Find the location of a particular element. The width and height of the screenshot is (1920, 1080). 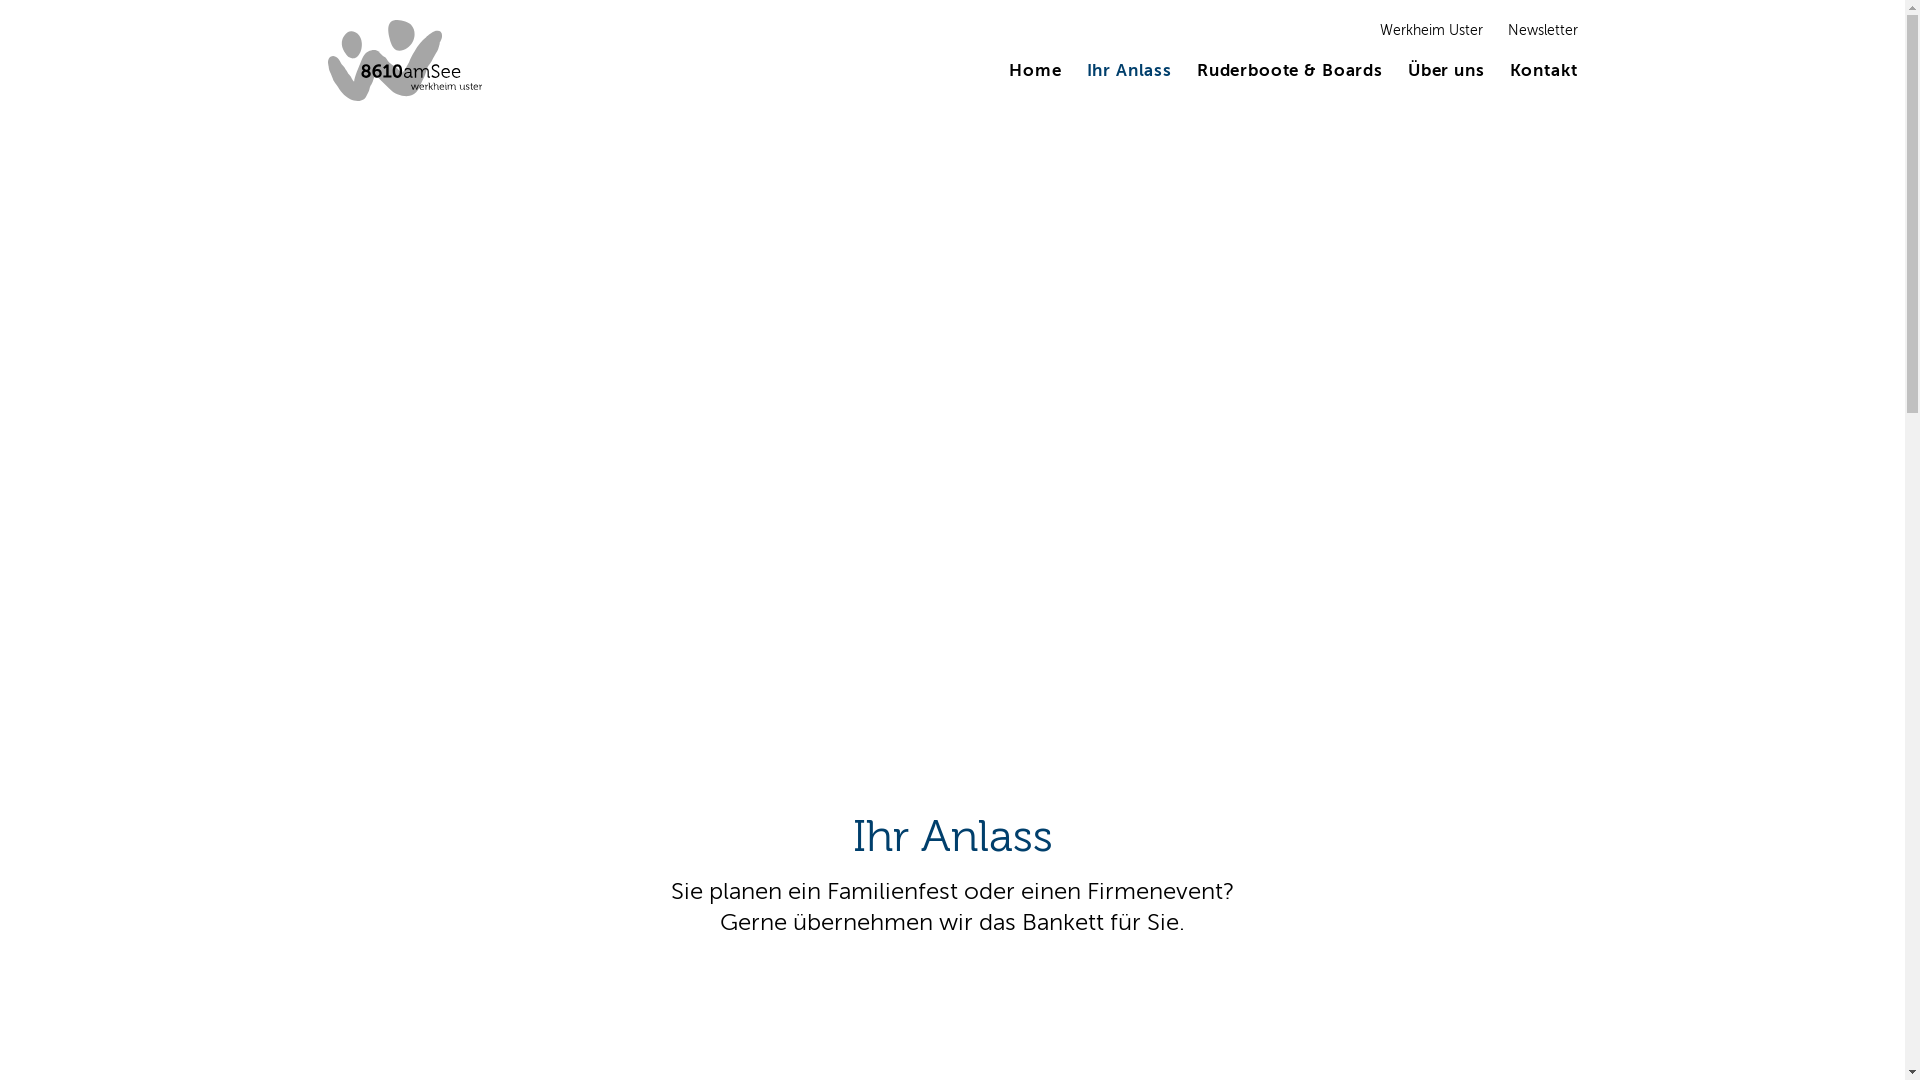

Werkheim Uster is located at coordinates (1432, 32).